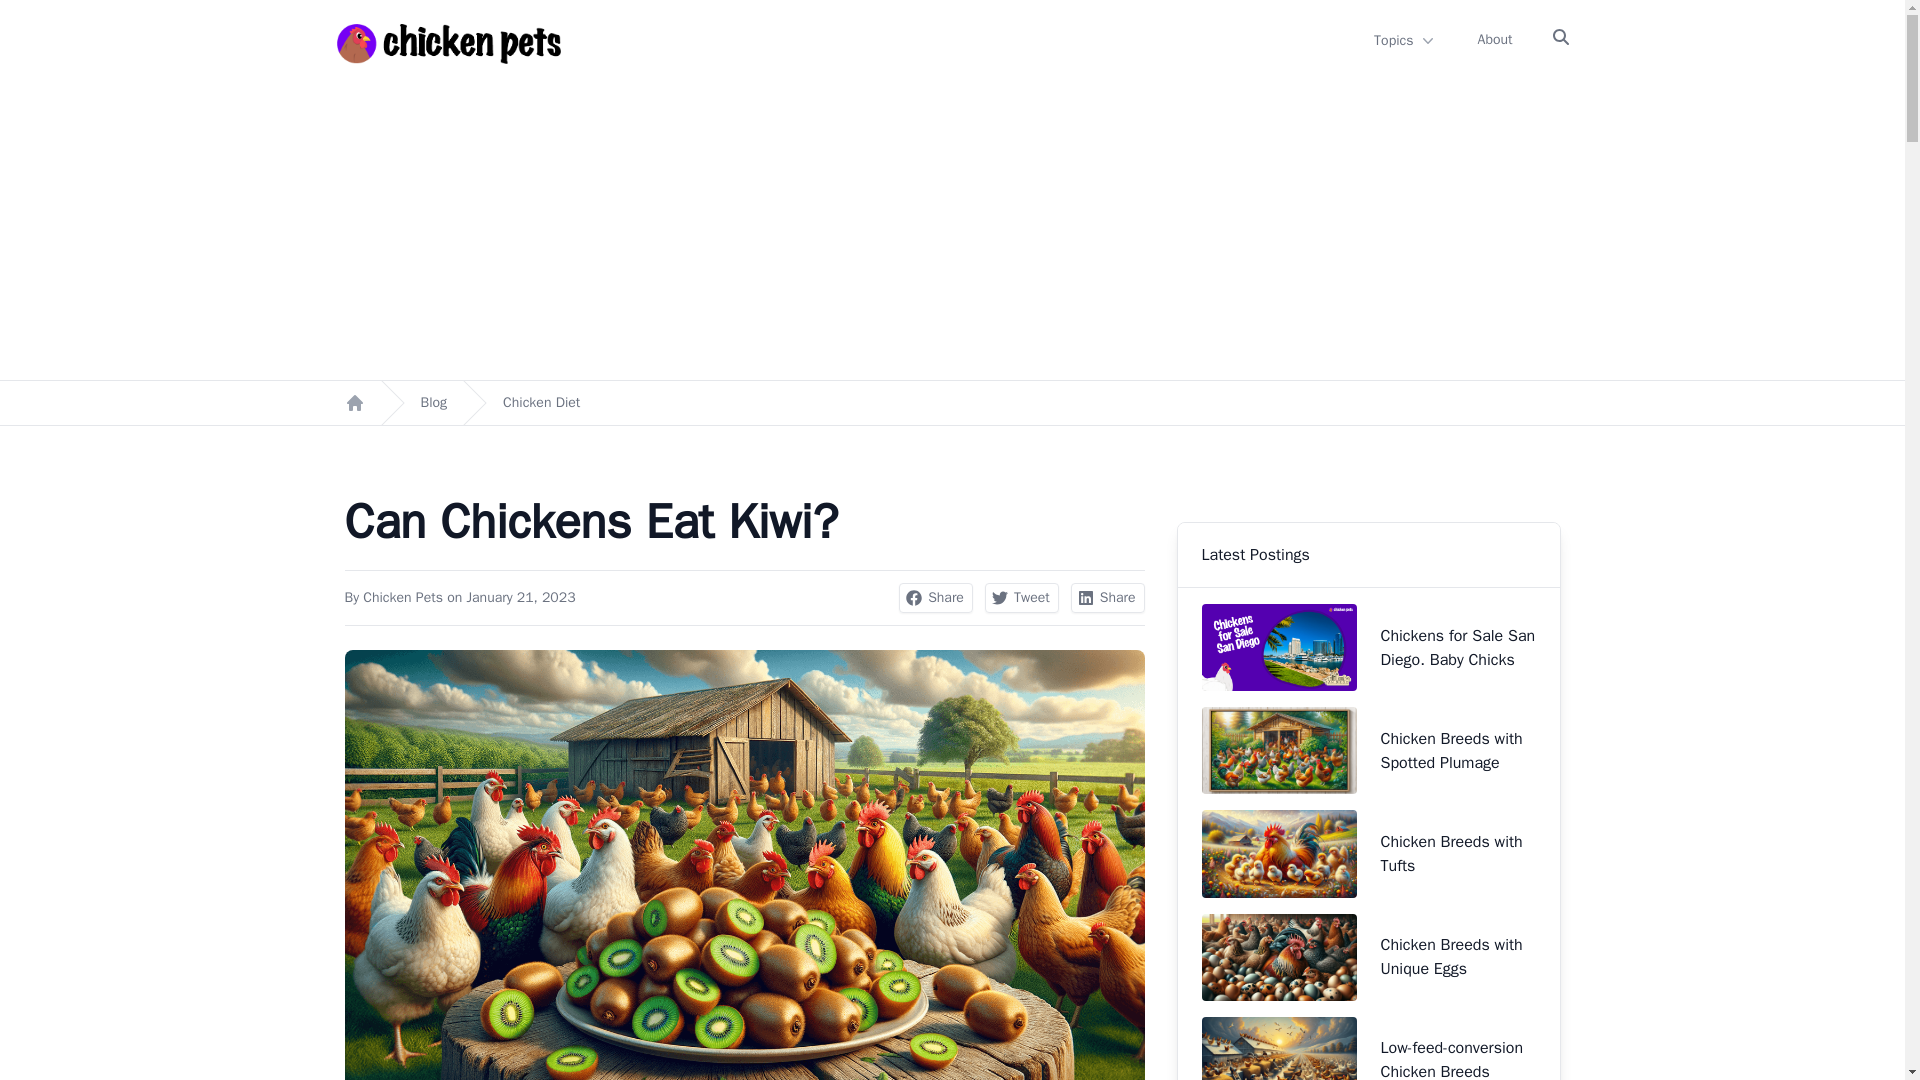 This screenshot has width=1920, height=1080. I want to click on Topics, so click(1405, 40).